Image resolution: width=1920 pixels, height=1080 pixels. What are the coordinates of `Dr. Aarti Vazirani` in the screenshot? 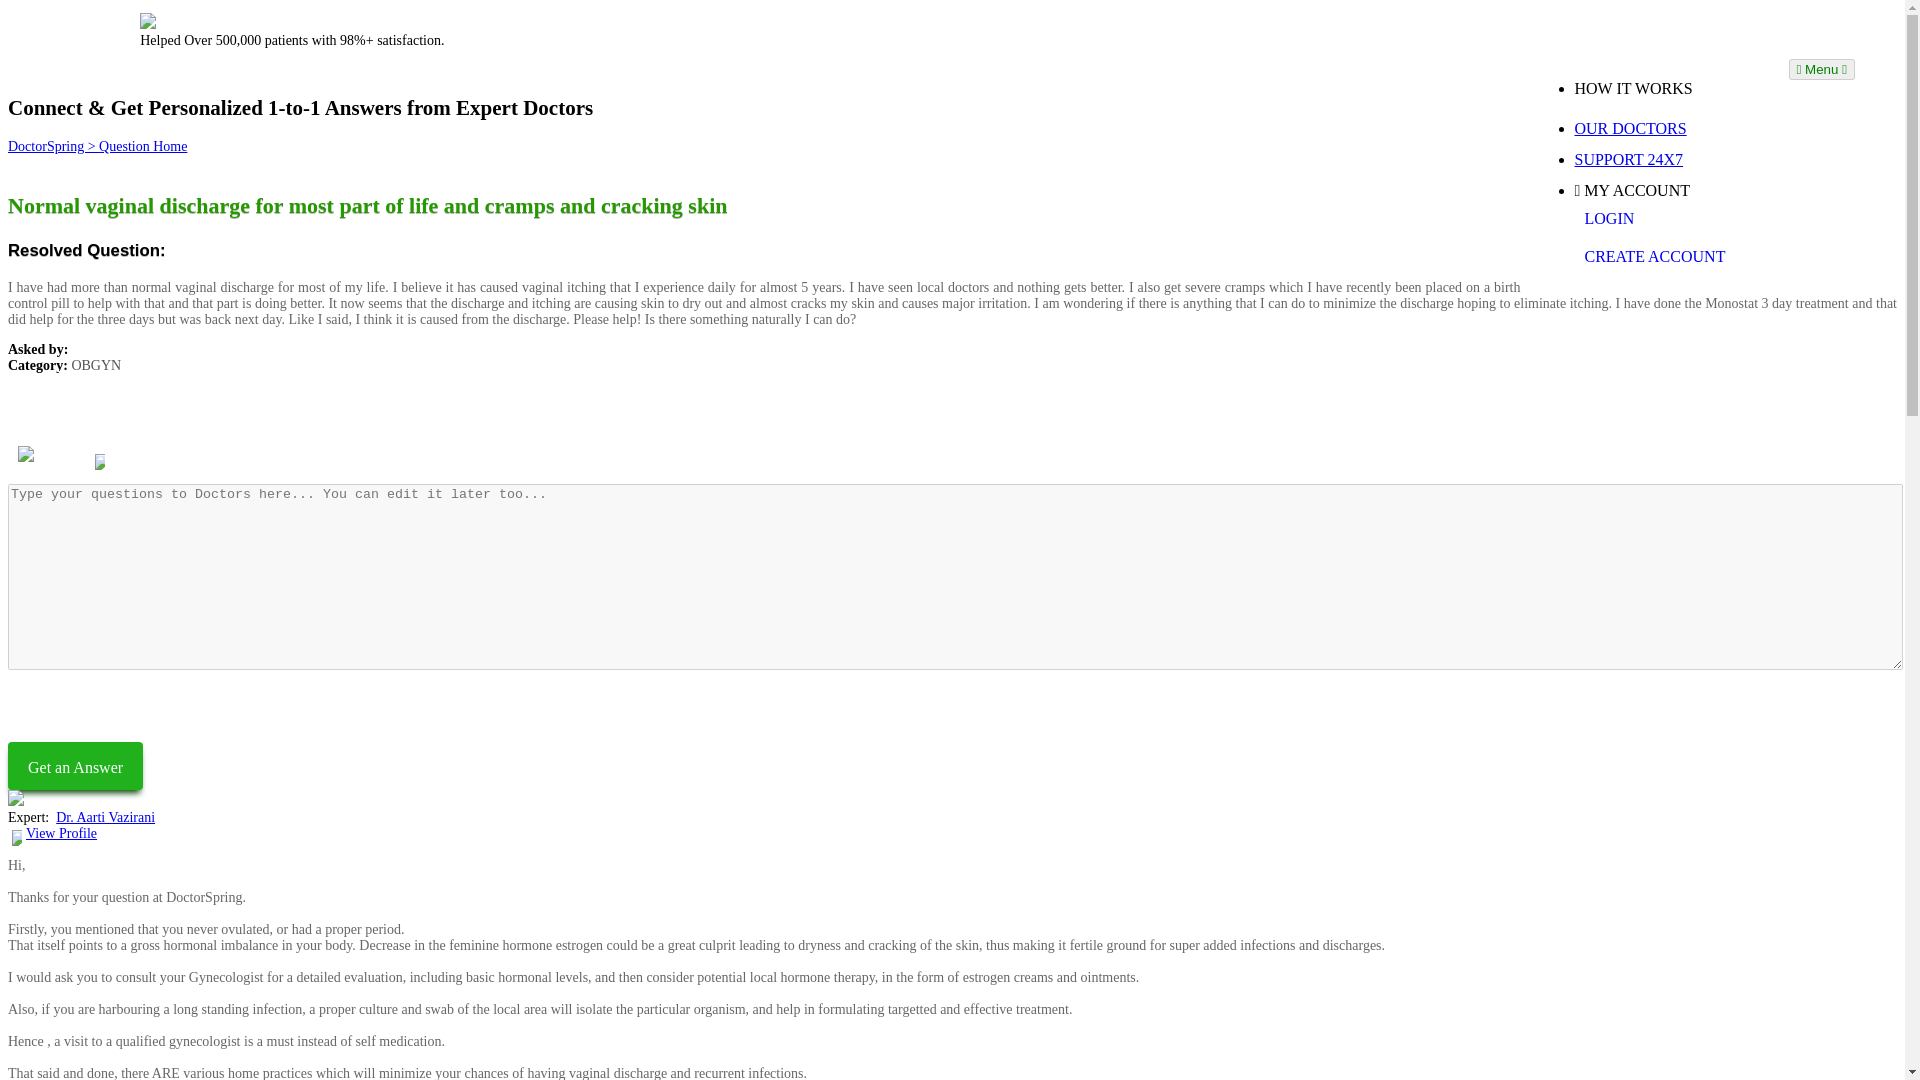 It's located at (105, 818).